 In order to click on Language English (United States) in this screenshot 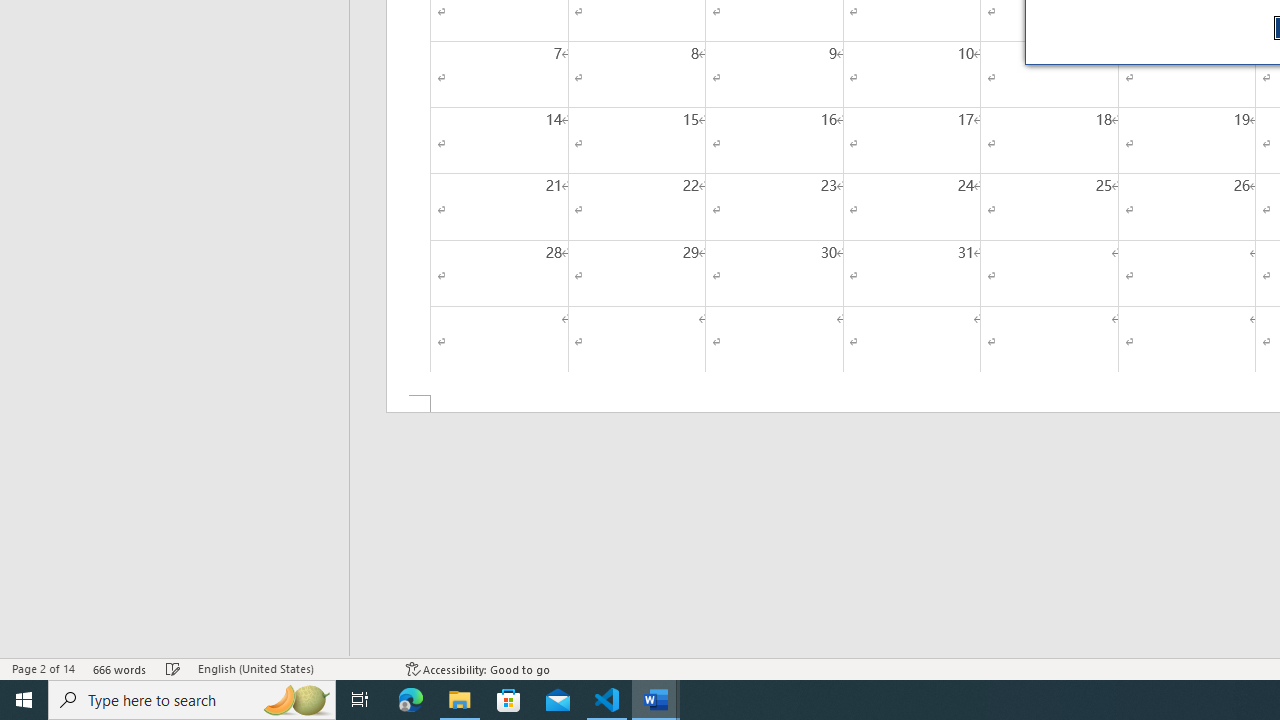, I will do `click(292, 668)`.